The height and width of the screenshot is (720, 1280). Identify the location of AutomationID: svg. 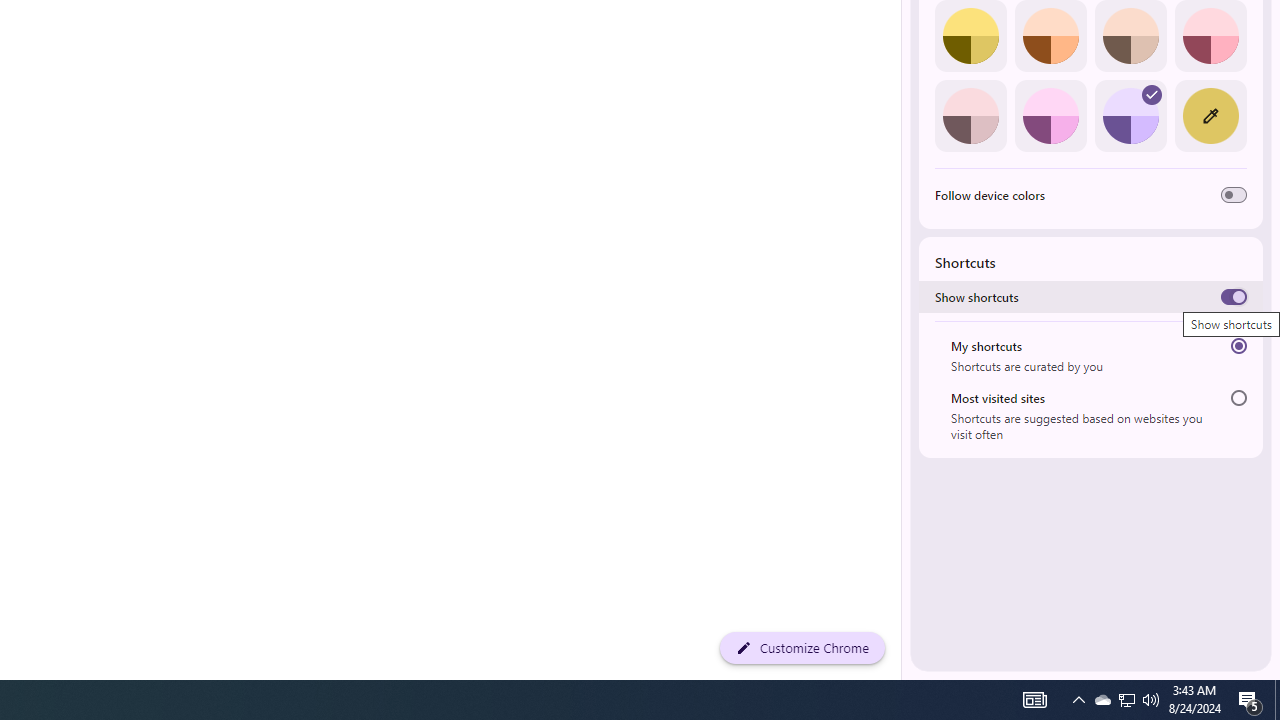
(1152, 94).